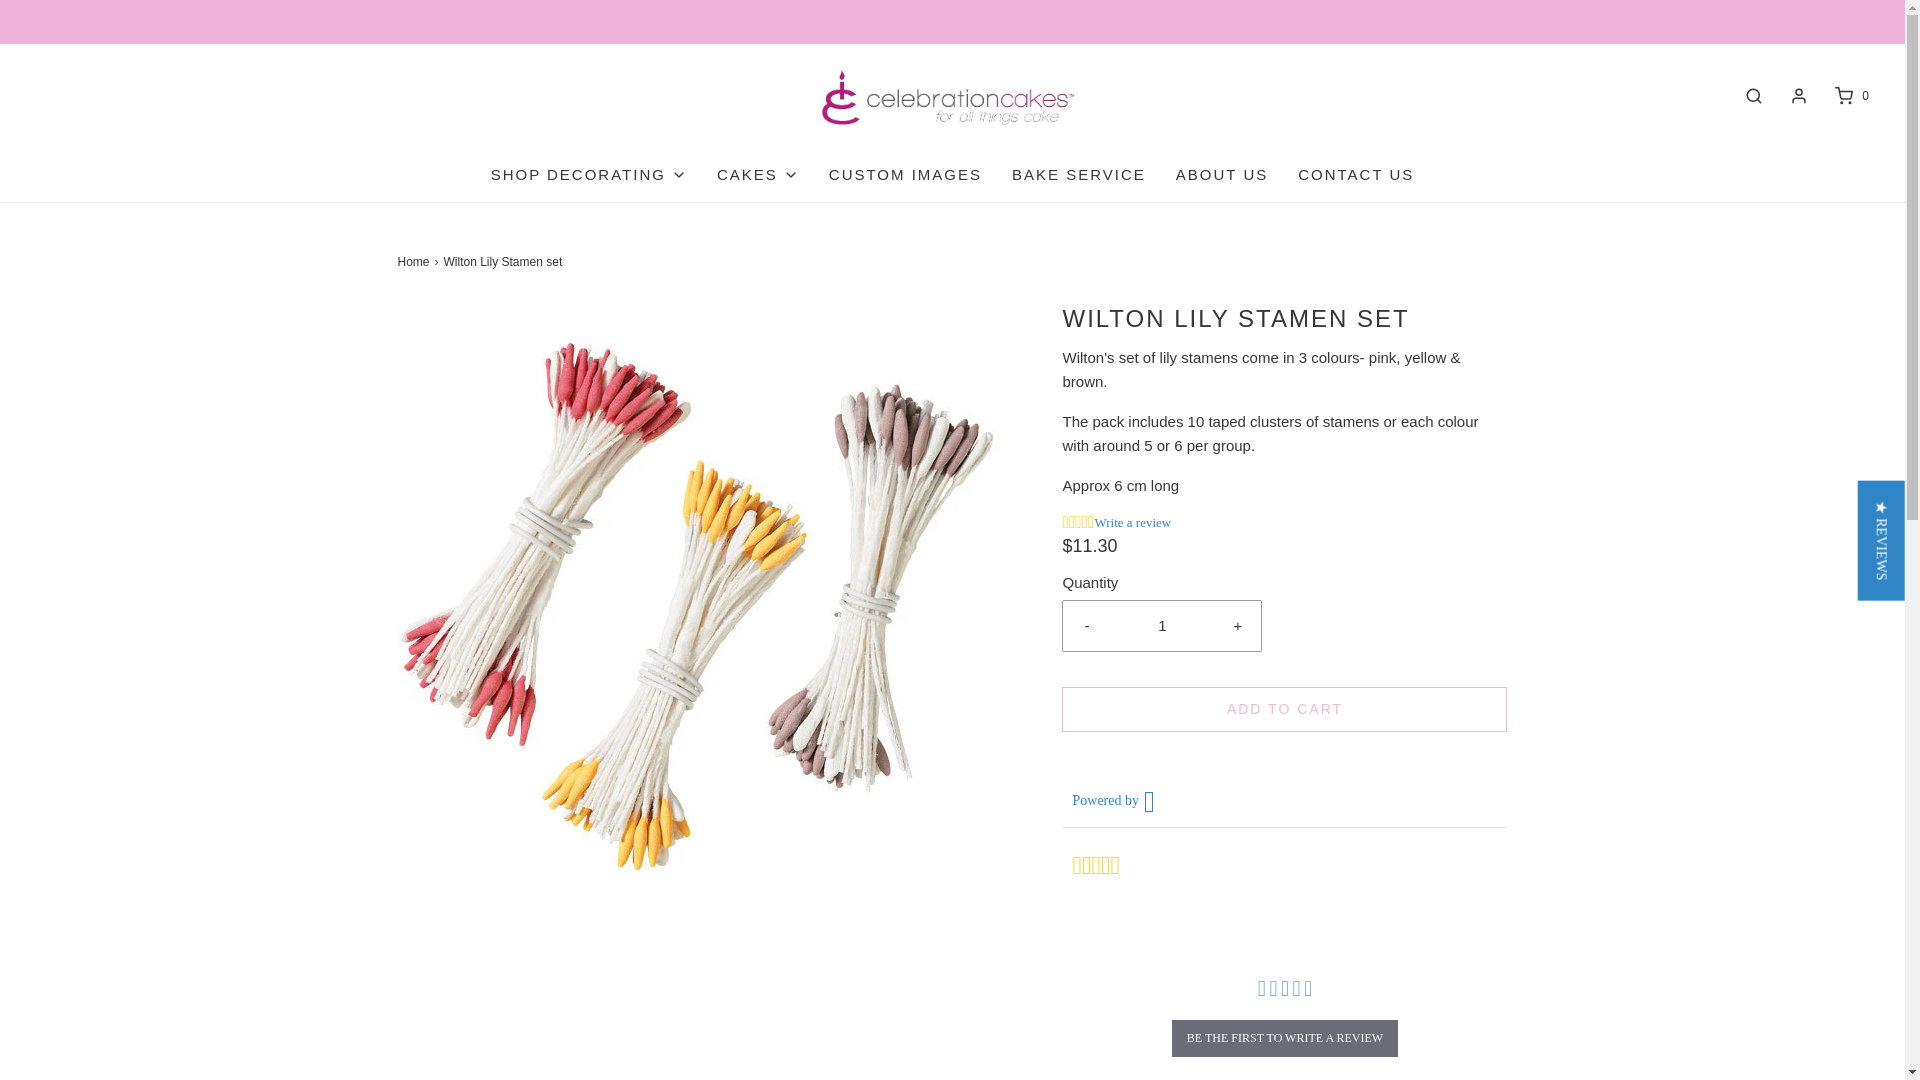  I want to click on 1, so click(1162, 626).